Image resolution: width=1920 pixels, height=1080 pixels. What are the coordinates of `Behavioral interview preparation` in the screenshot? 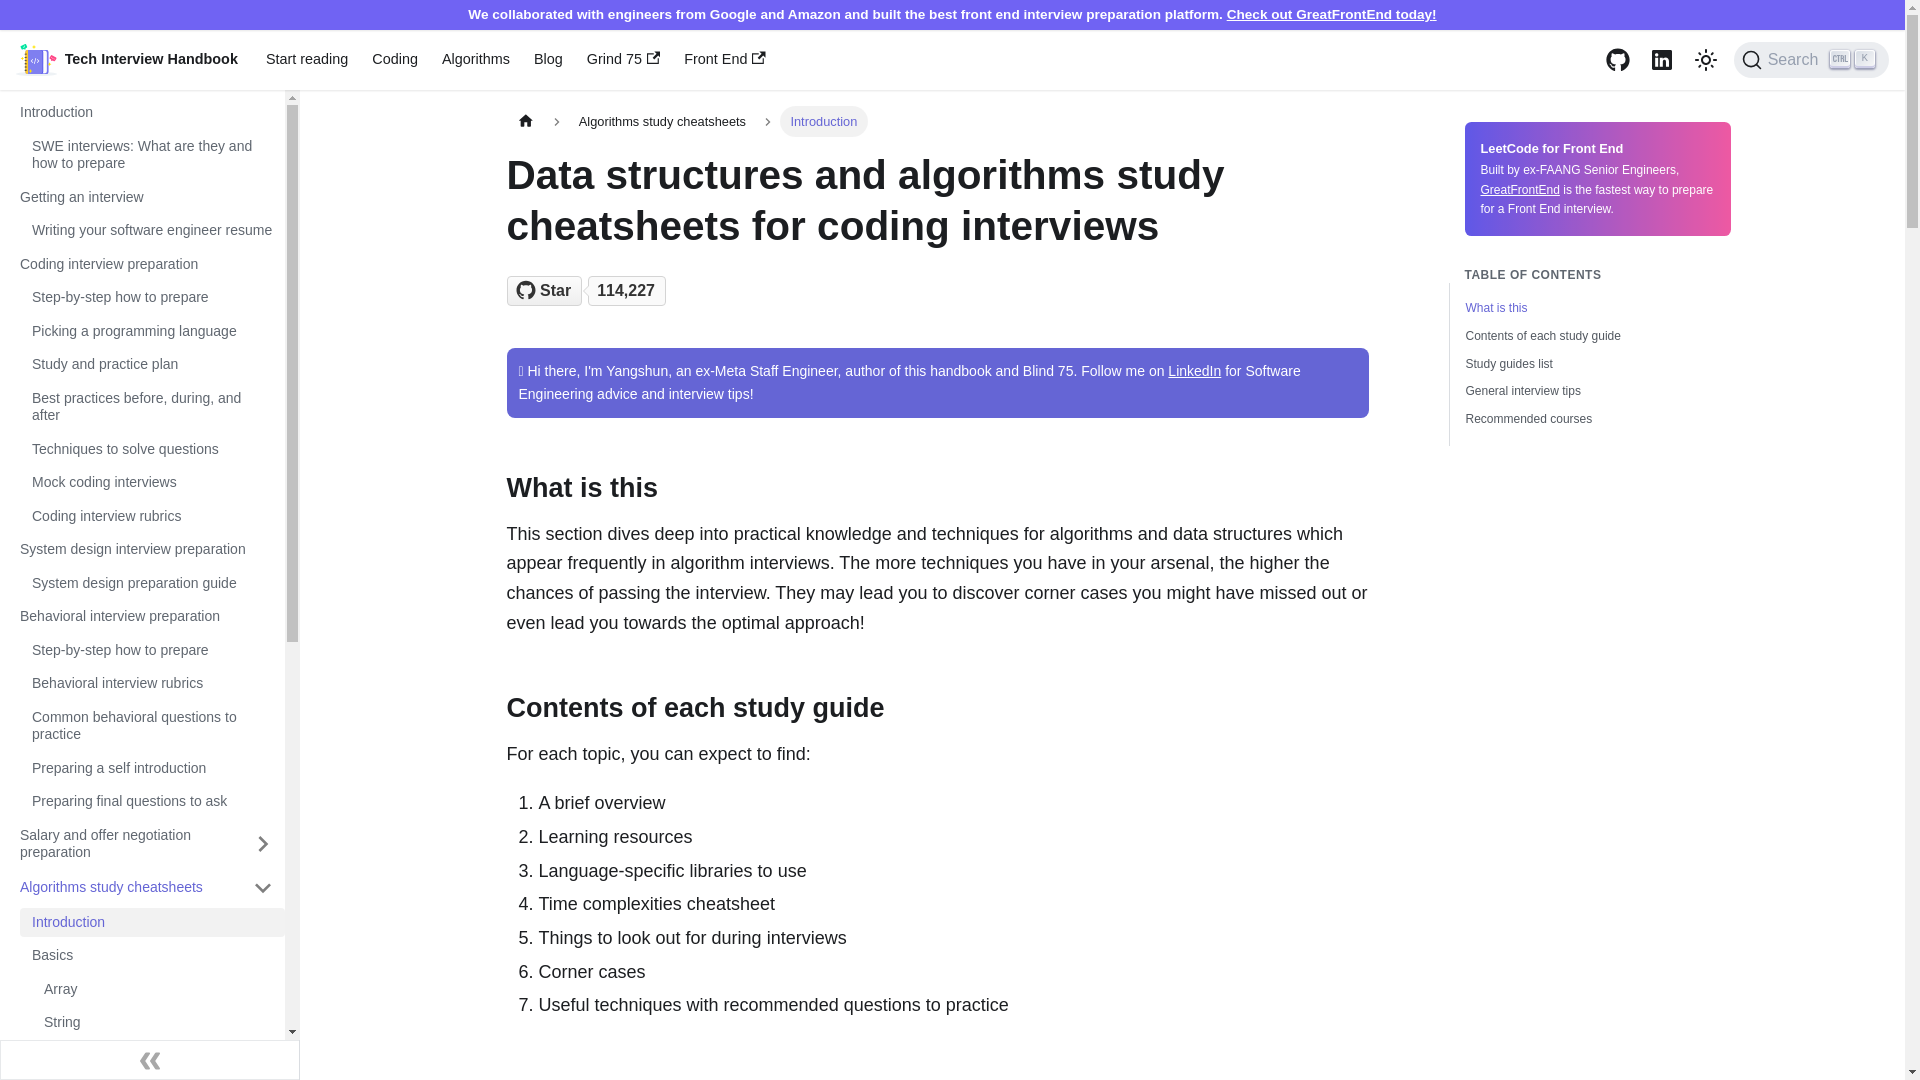 It's located at (150, 1060).